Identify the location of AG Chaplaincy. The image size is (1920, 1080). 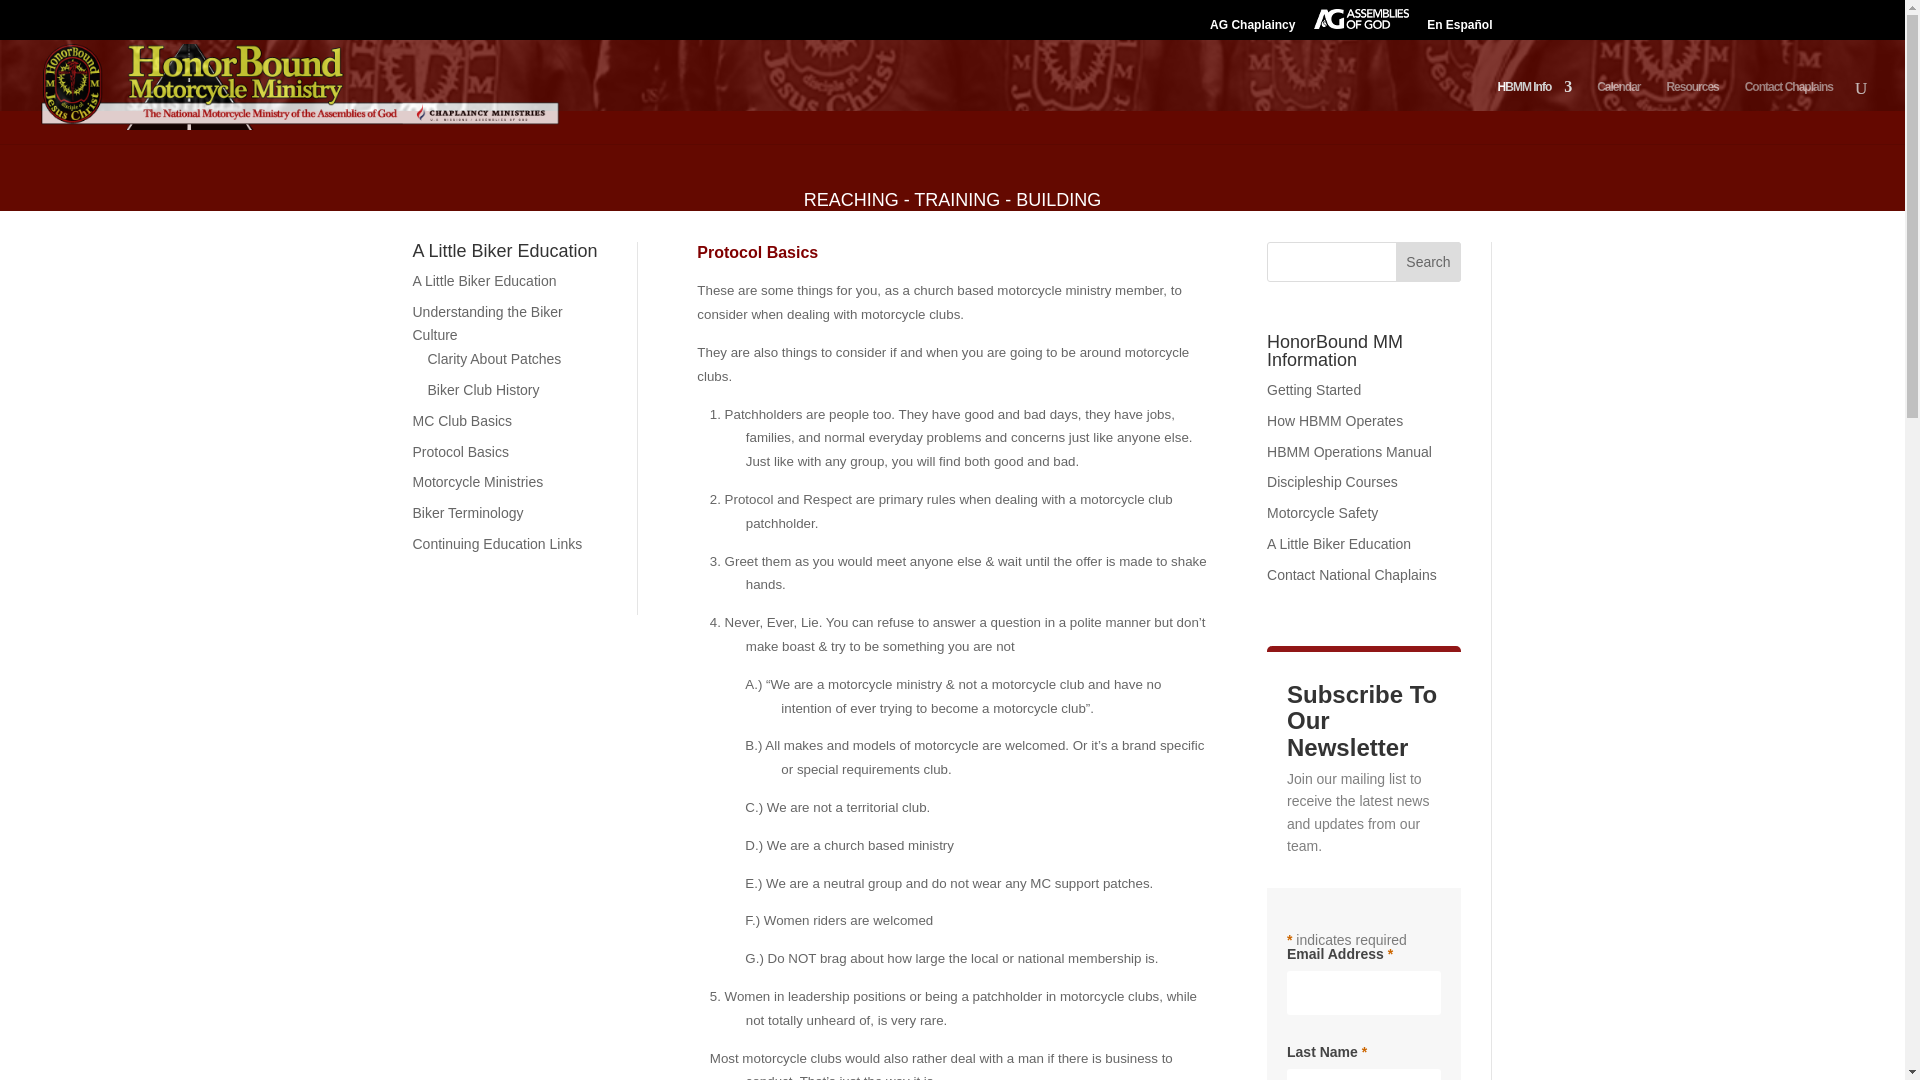
(1252, 29).